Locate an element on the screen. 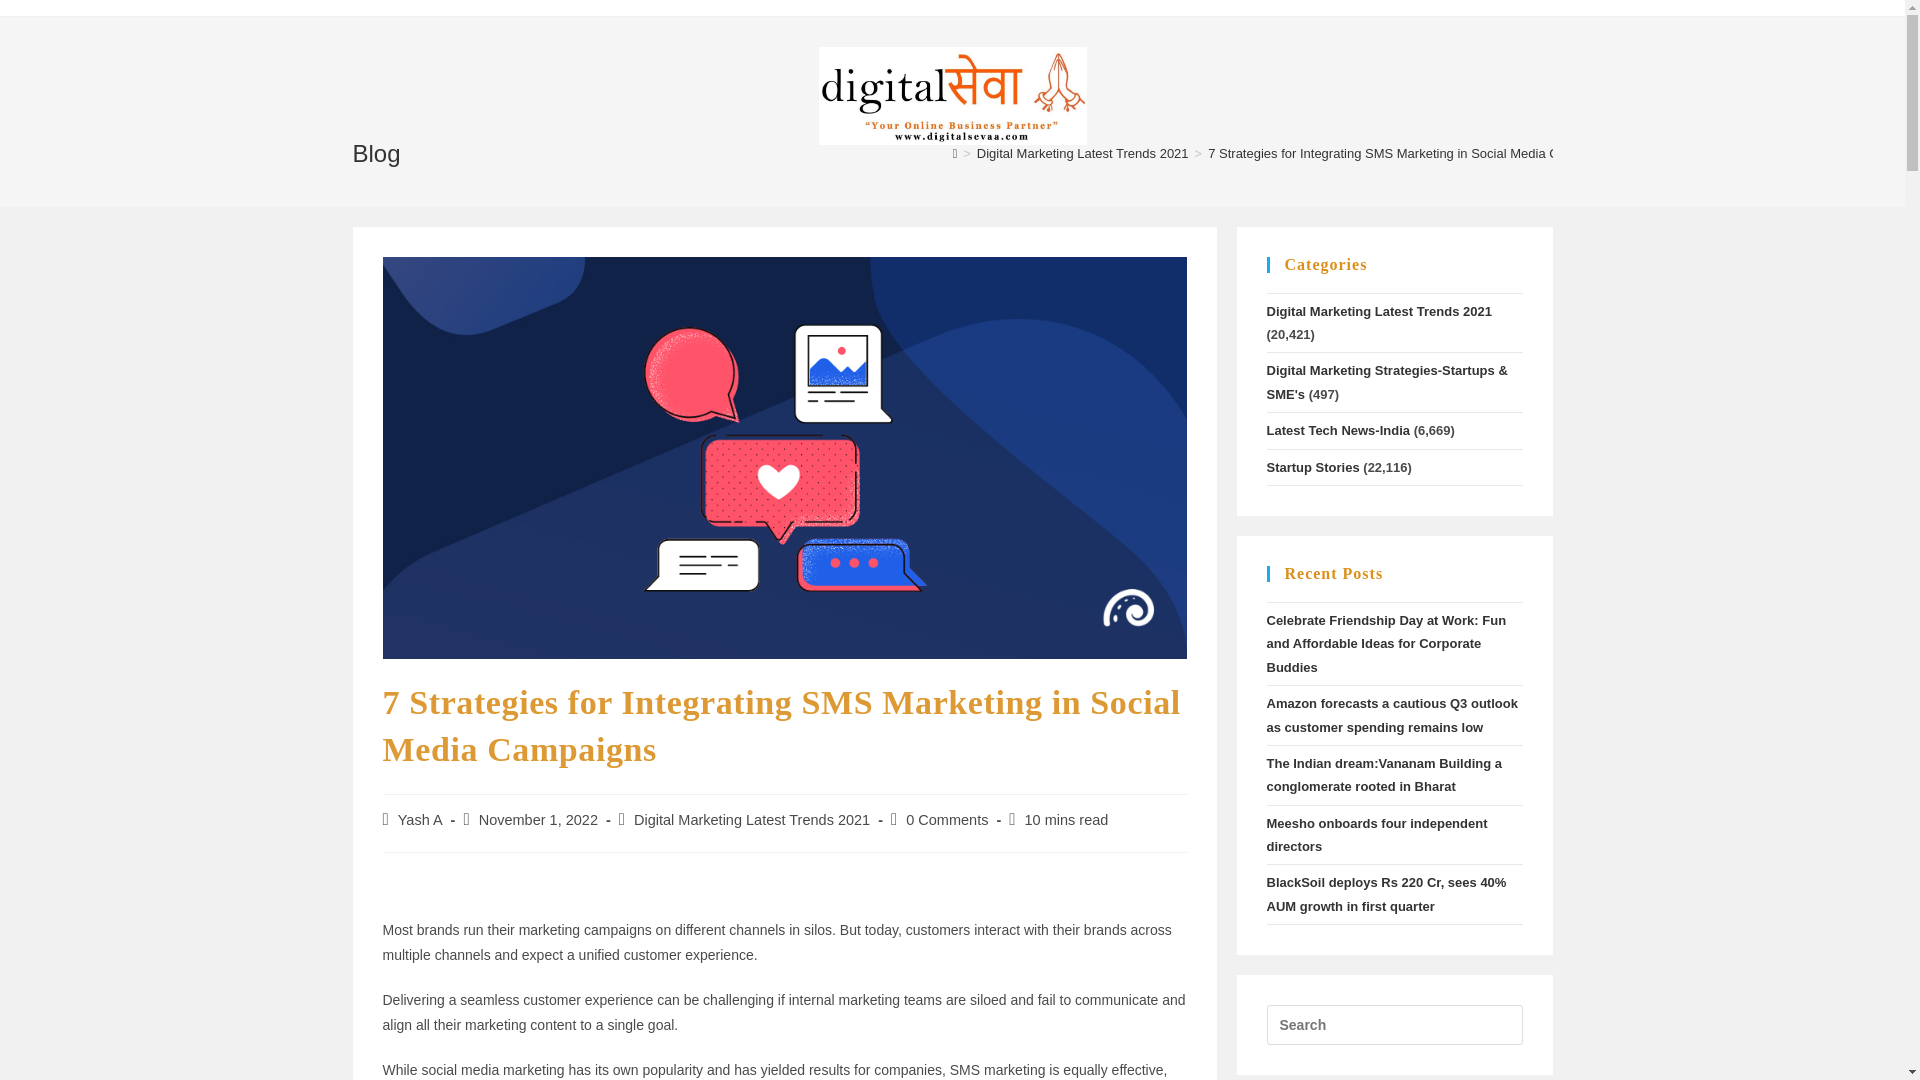  0 Comments is located at coordinates (947, 820).